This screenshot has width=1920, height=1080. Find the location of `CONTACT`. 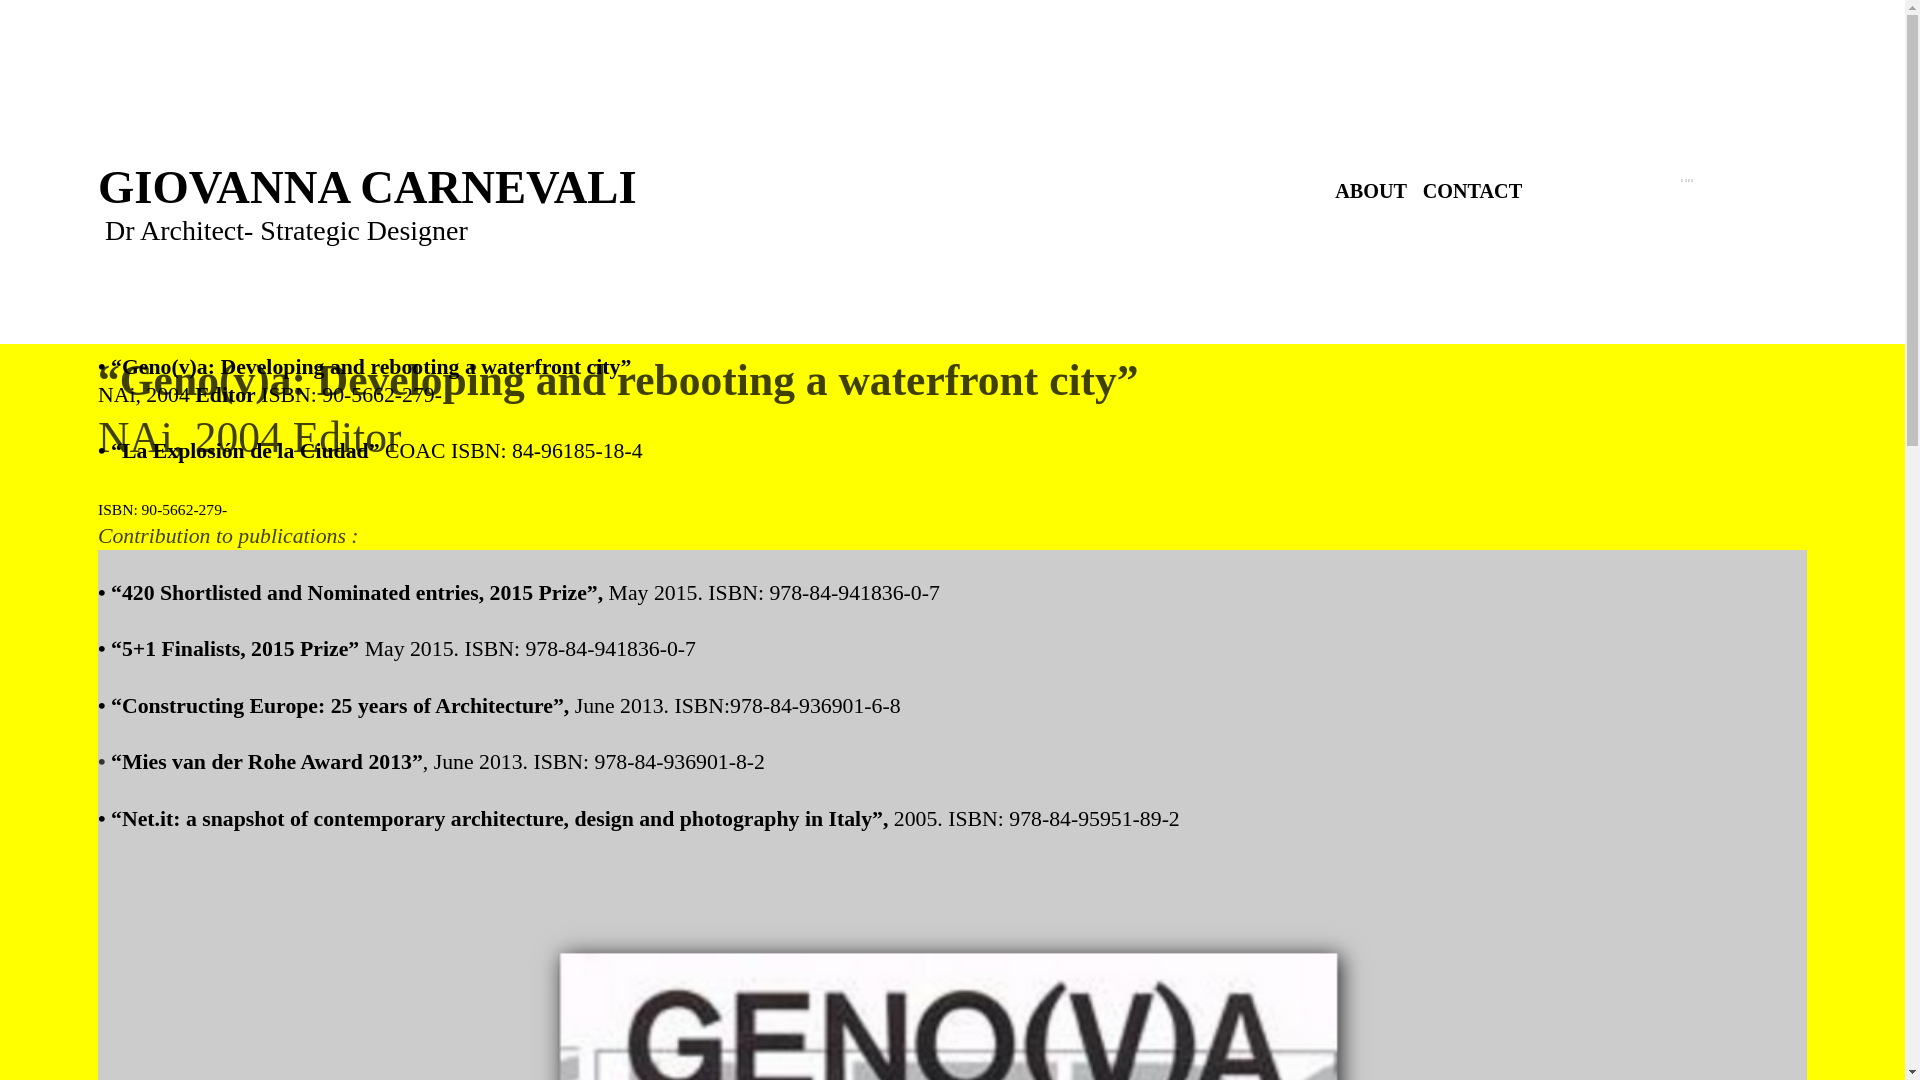

CONTACT is located at coordinates (1472, 190).